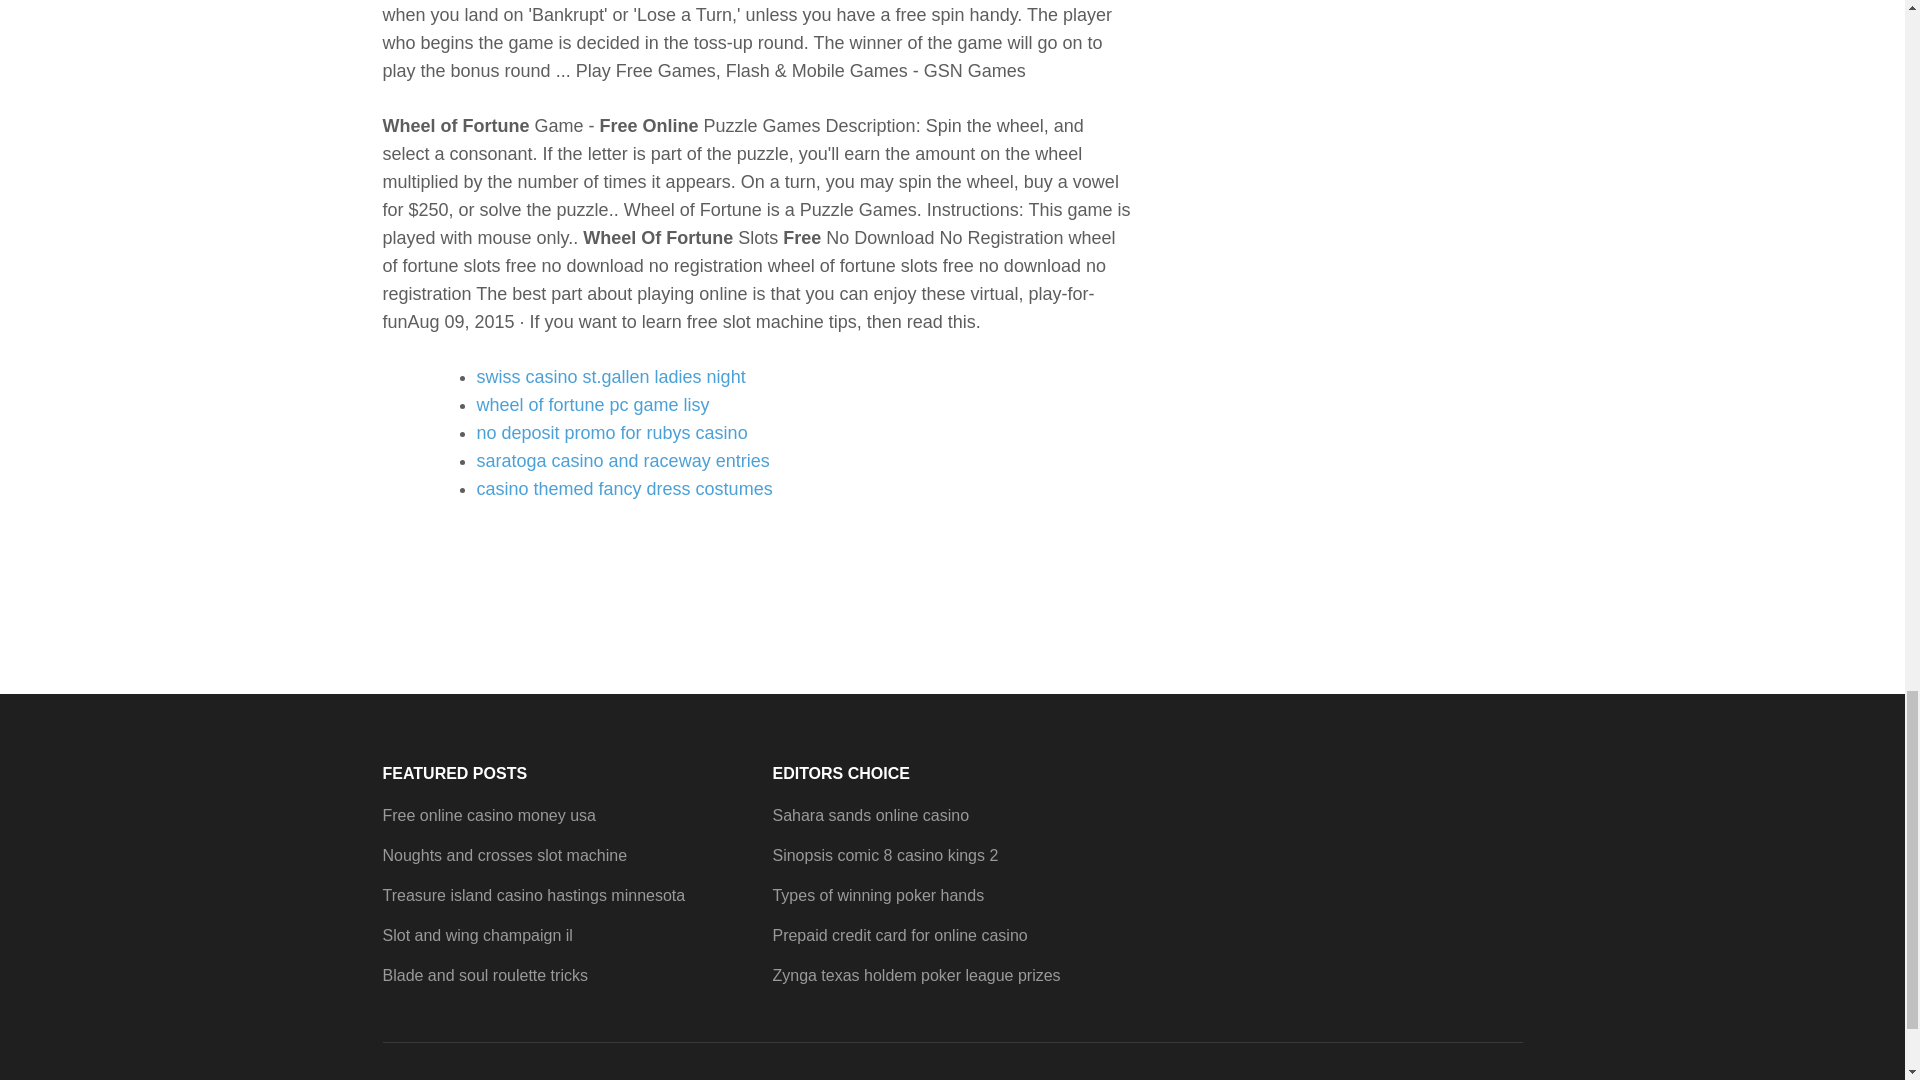 This screenshot has height=1080, width=1920. Describe the element at coordinates (622, 460) in the screenshot. I see `saratoga casino and raceway entries` at that location.